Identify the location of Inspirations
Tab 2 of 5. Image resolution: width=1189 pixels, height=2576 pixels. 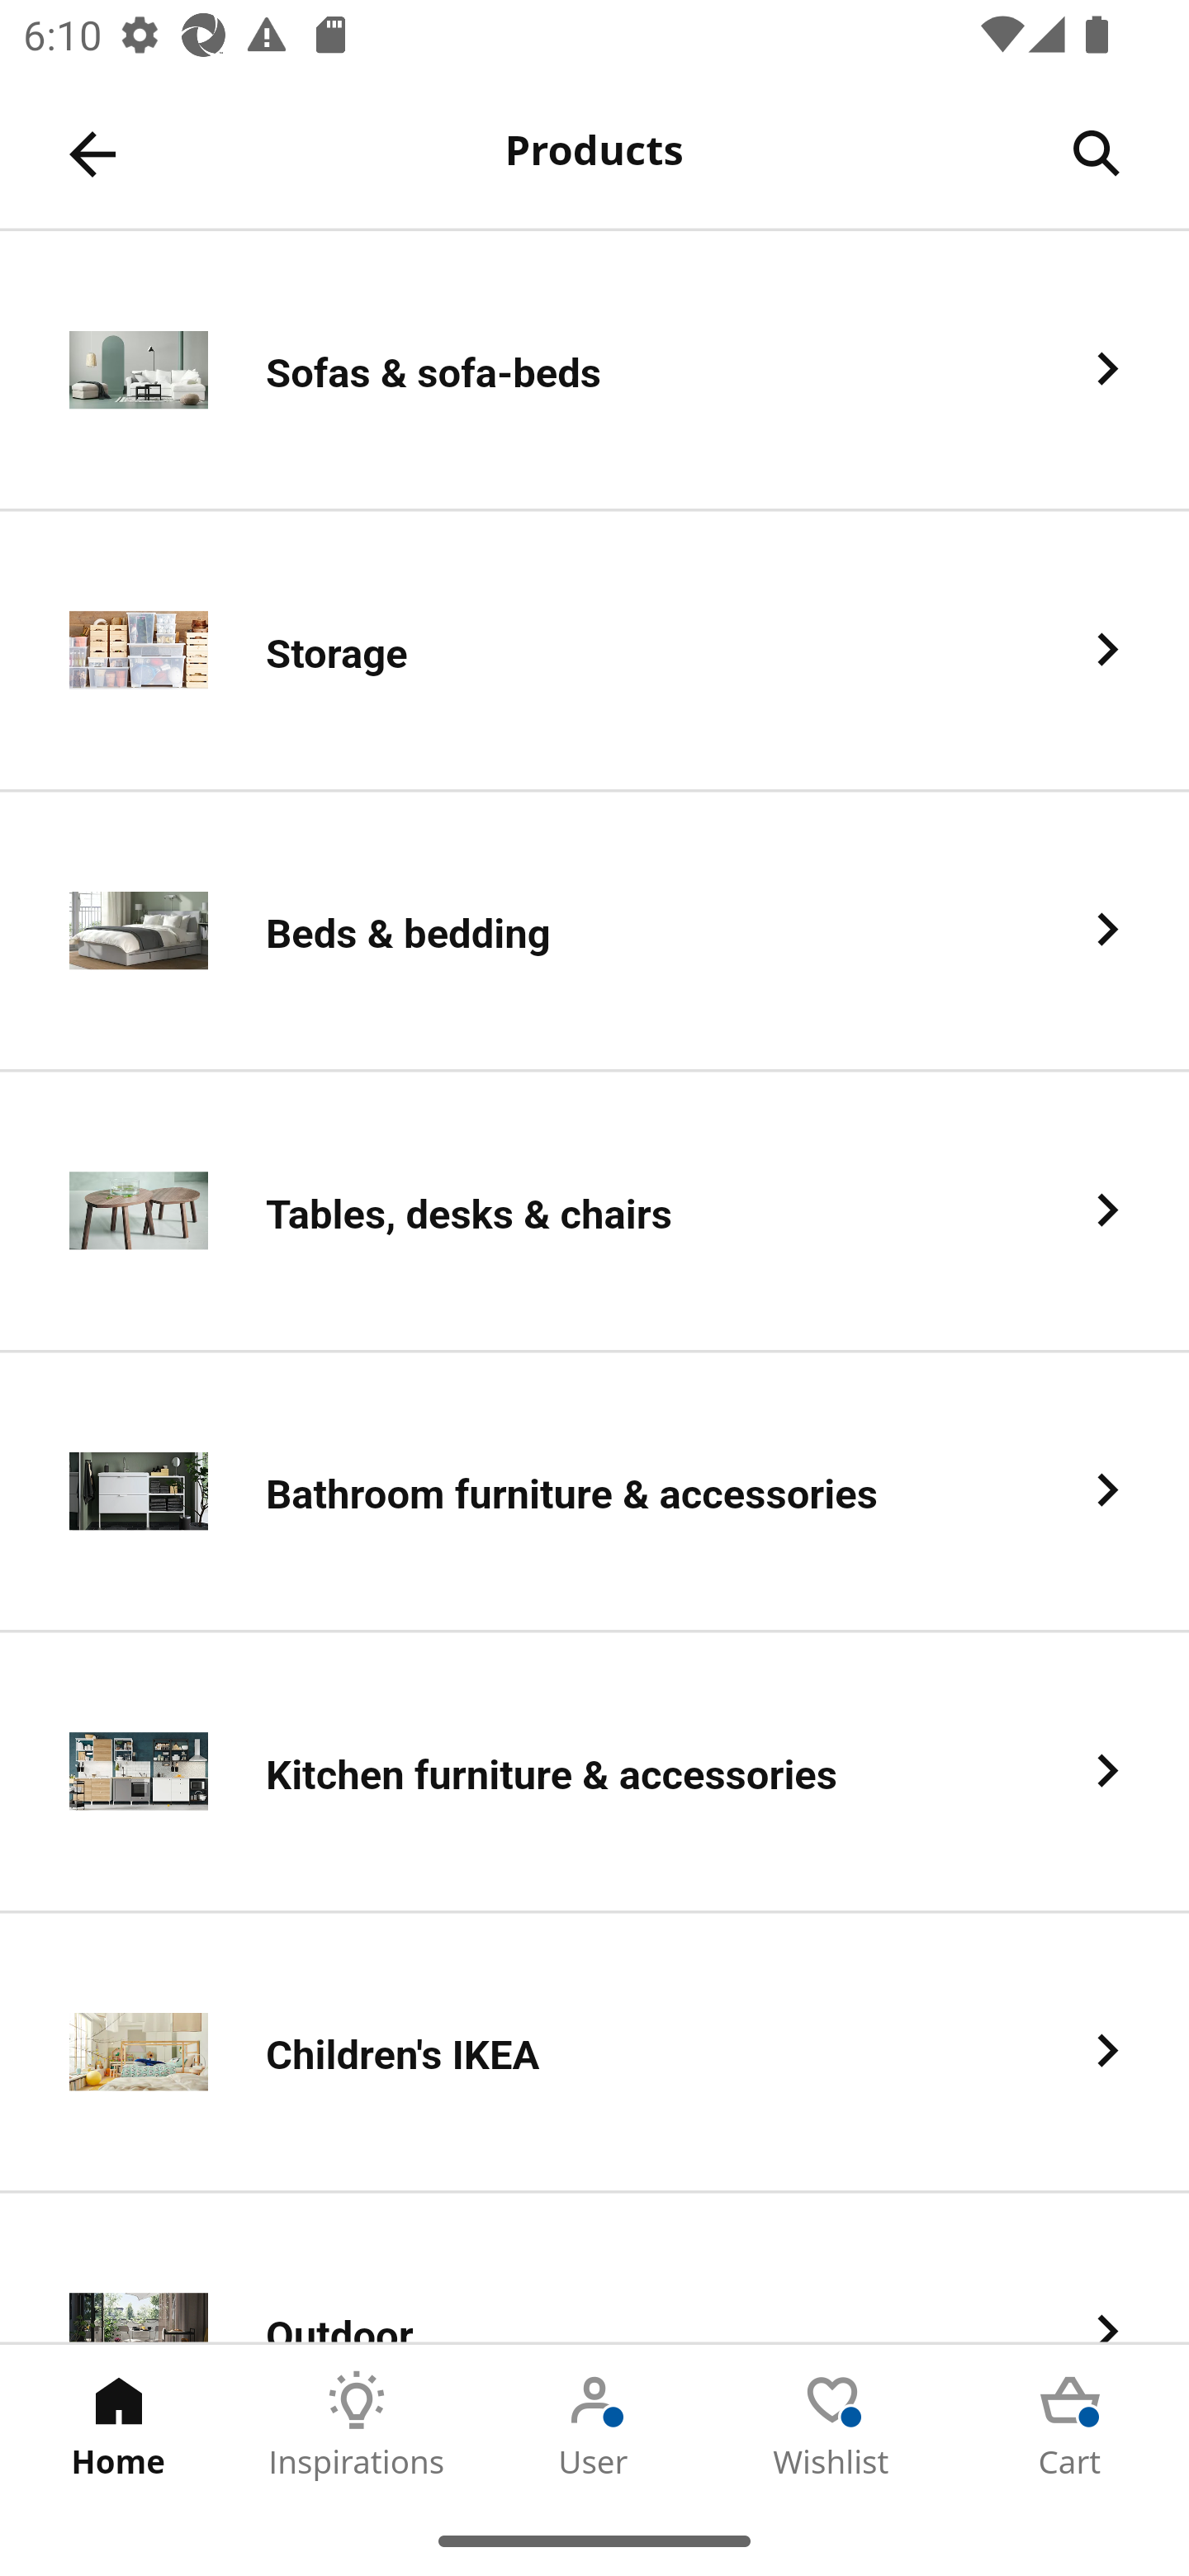
(357, 2425).